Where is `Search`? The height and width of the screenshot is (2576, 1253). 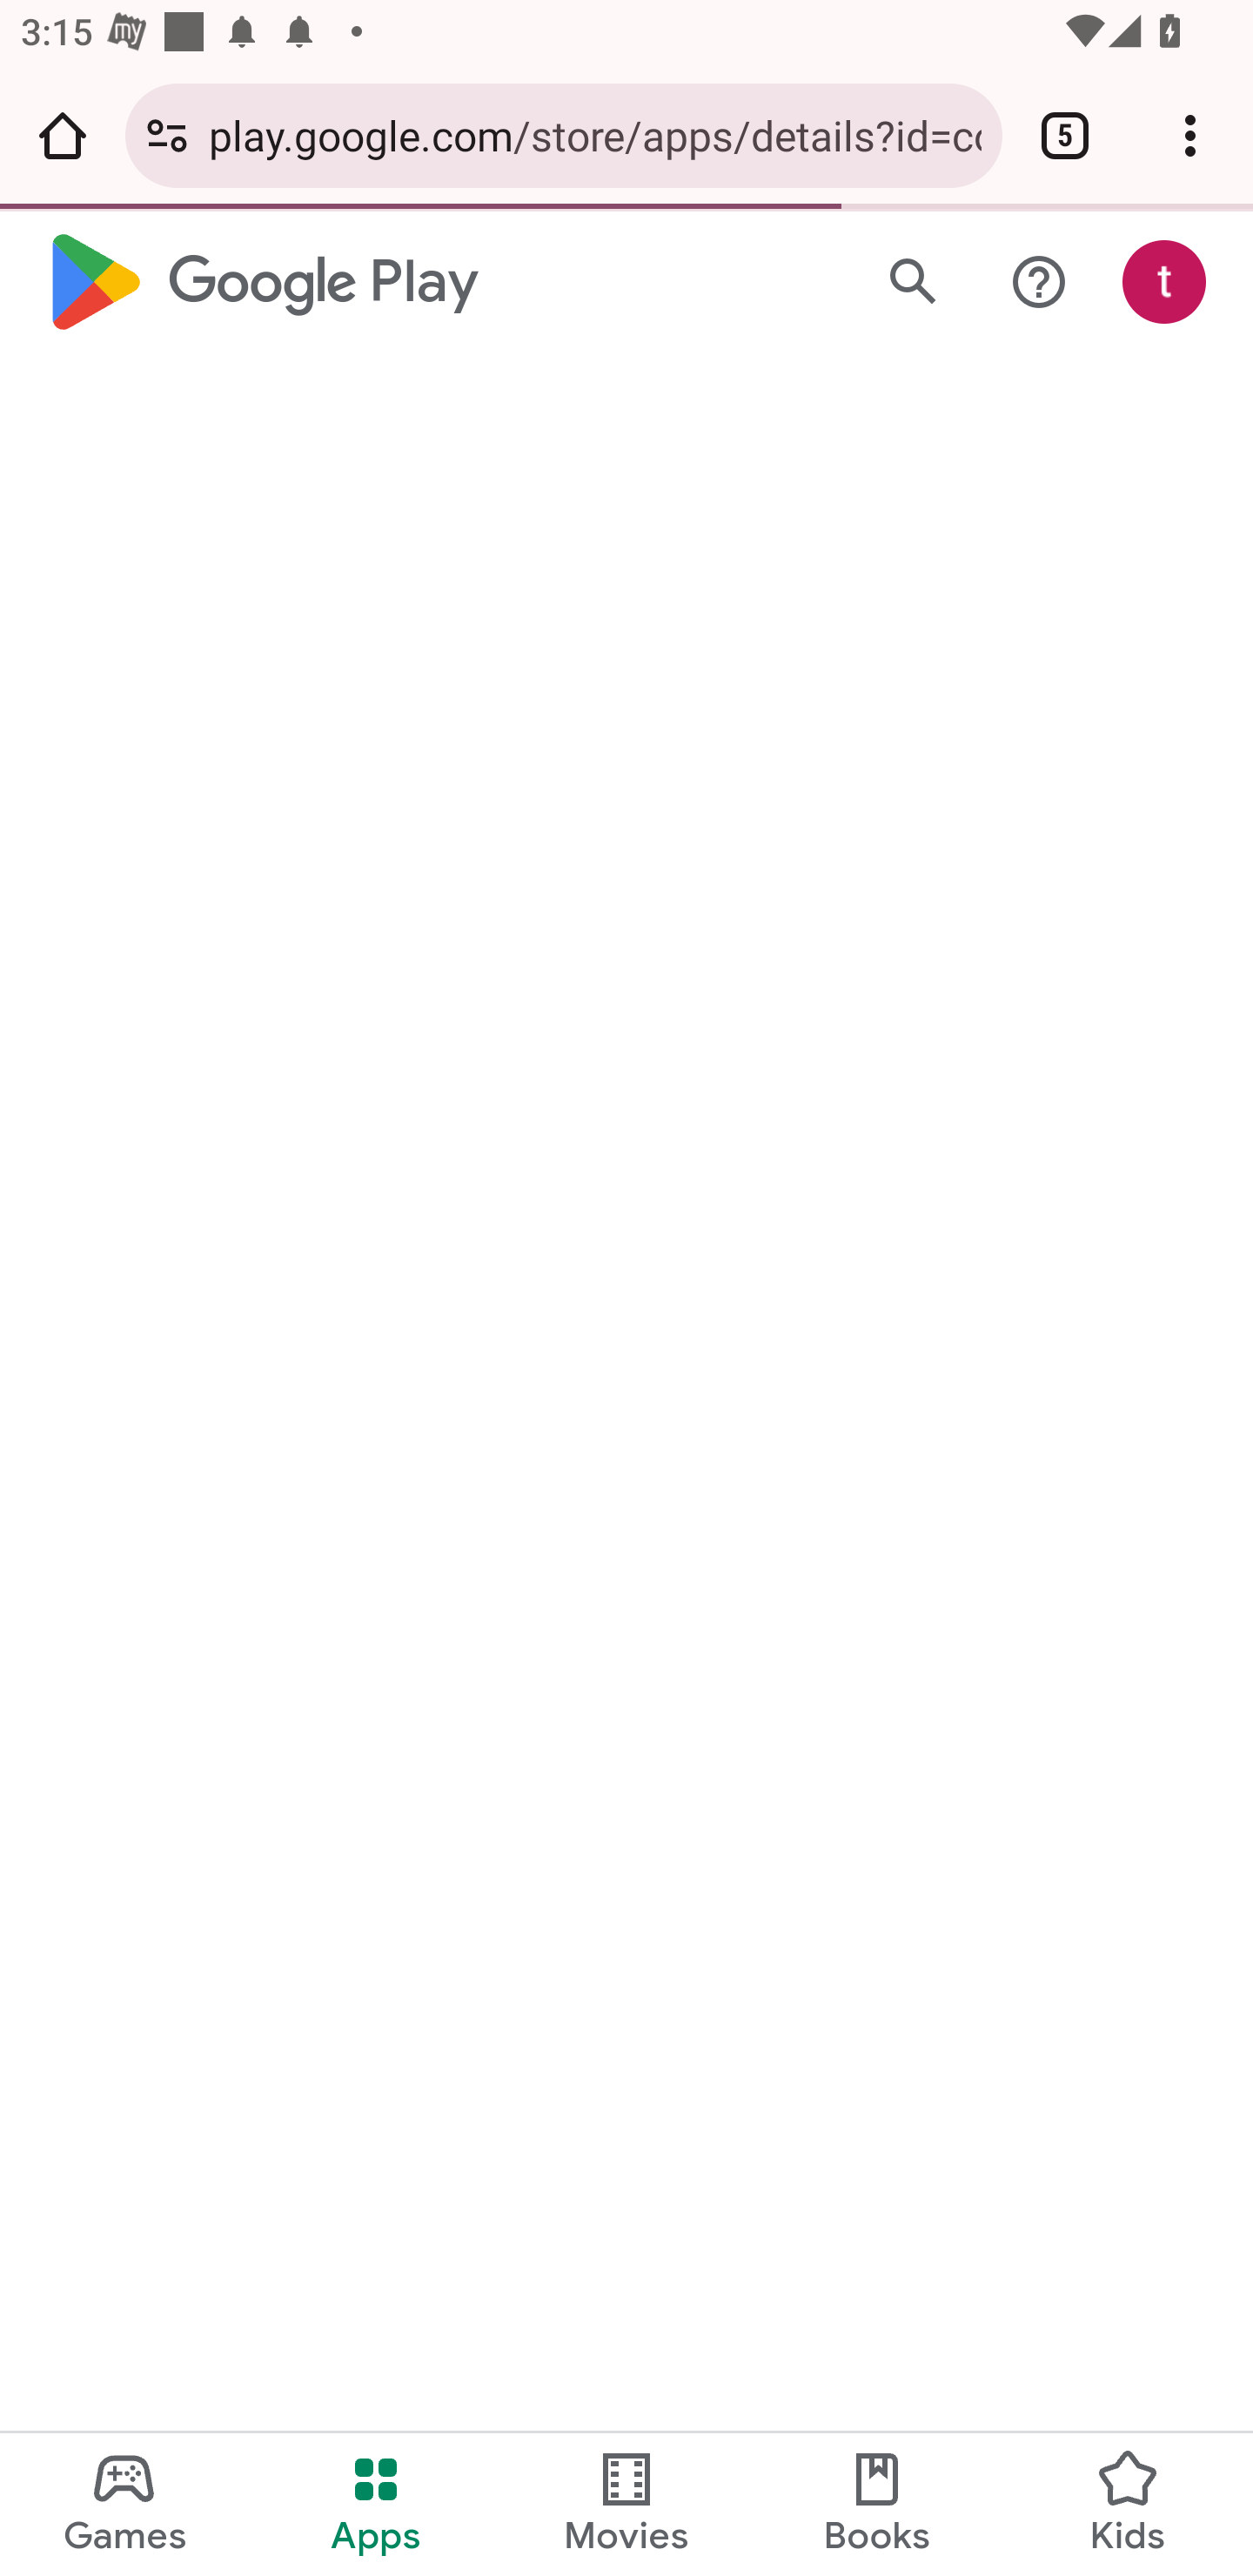
Search is located at coordinates (913, 282).